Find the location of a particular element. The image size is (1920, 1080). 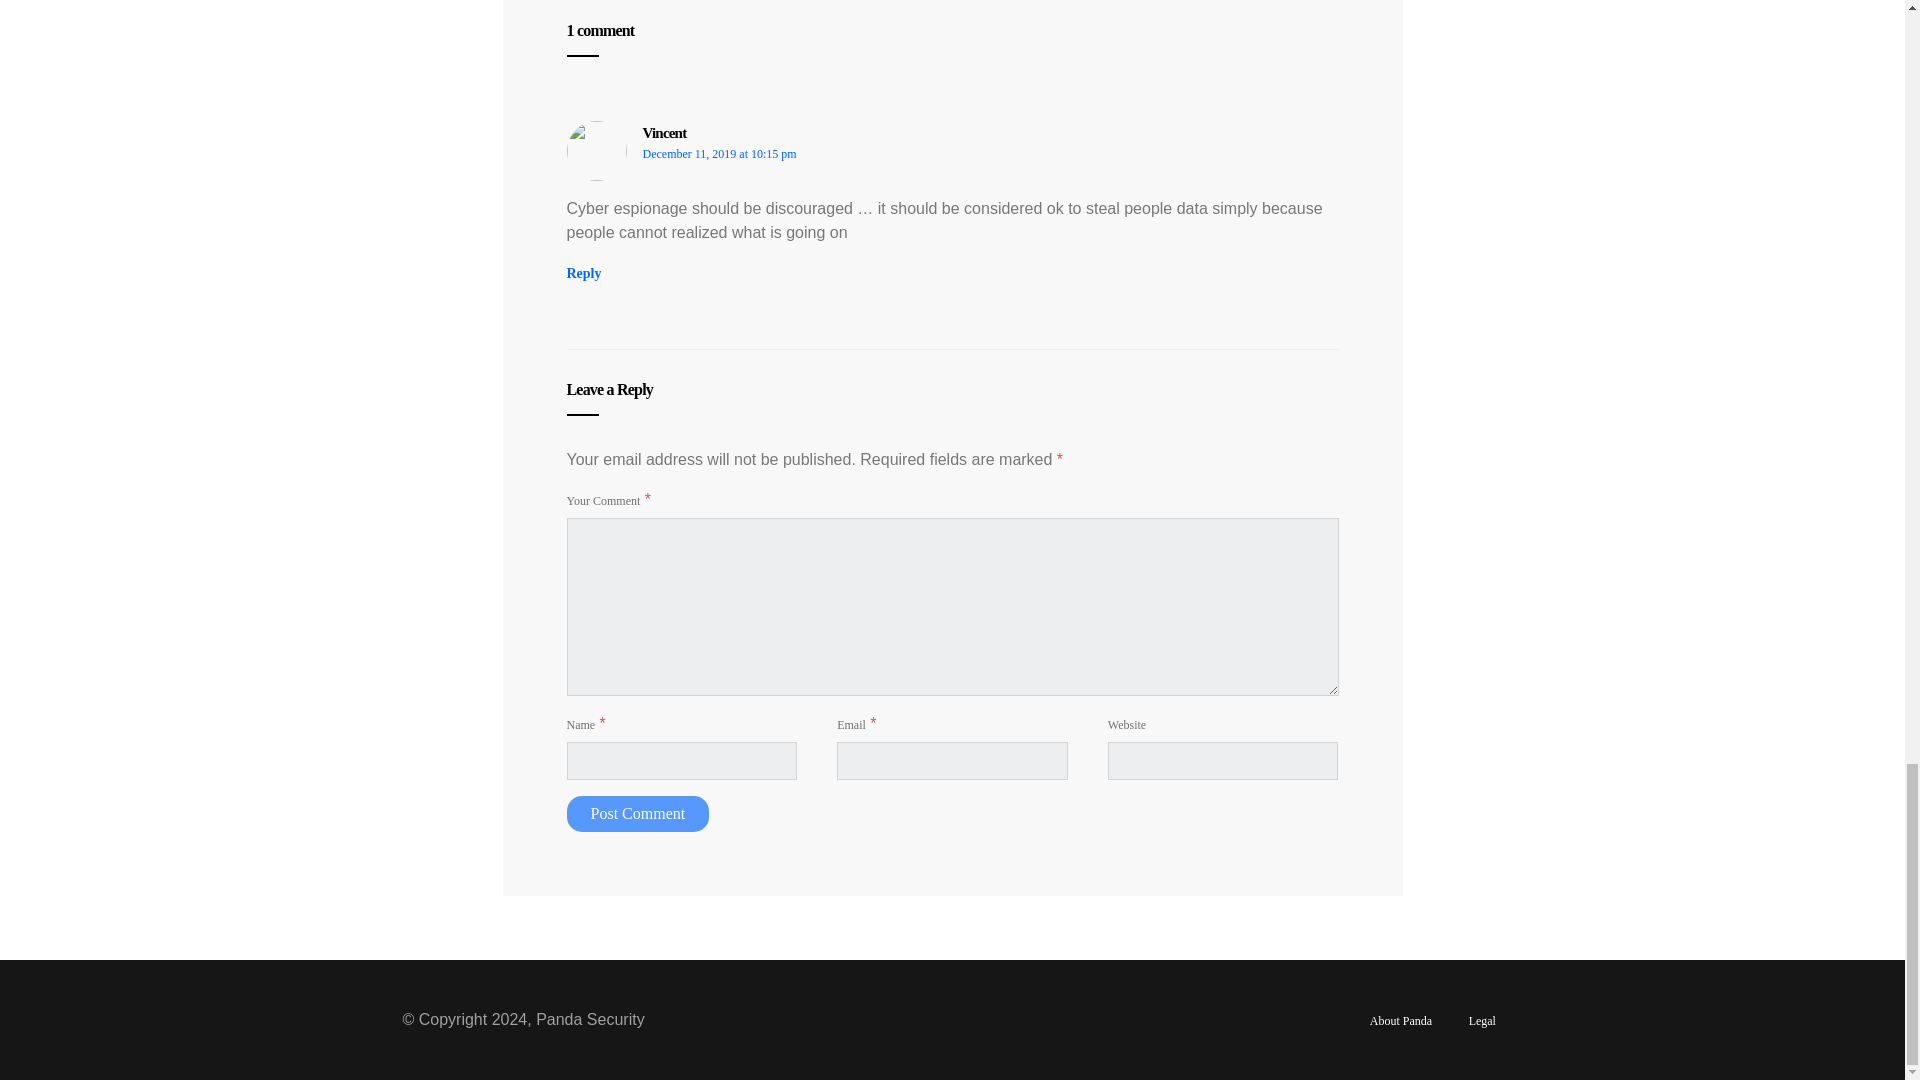

Post Comment is located at coordinates (637, 813).